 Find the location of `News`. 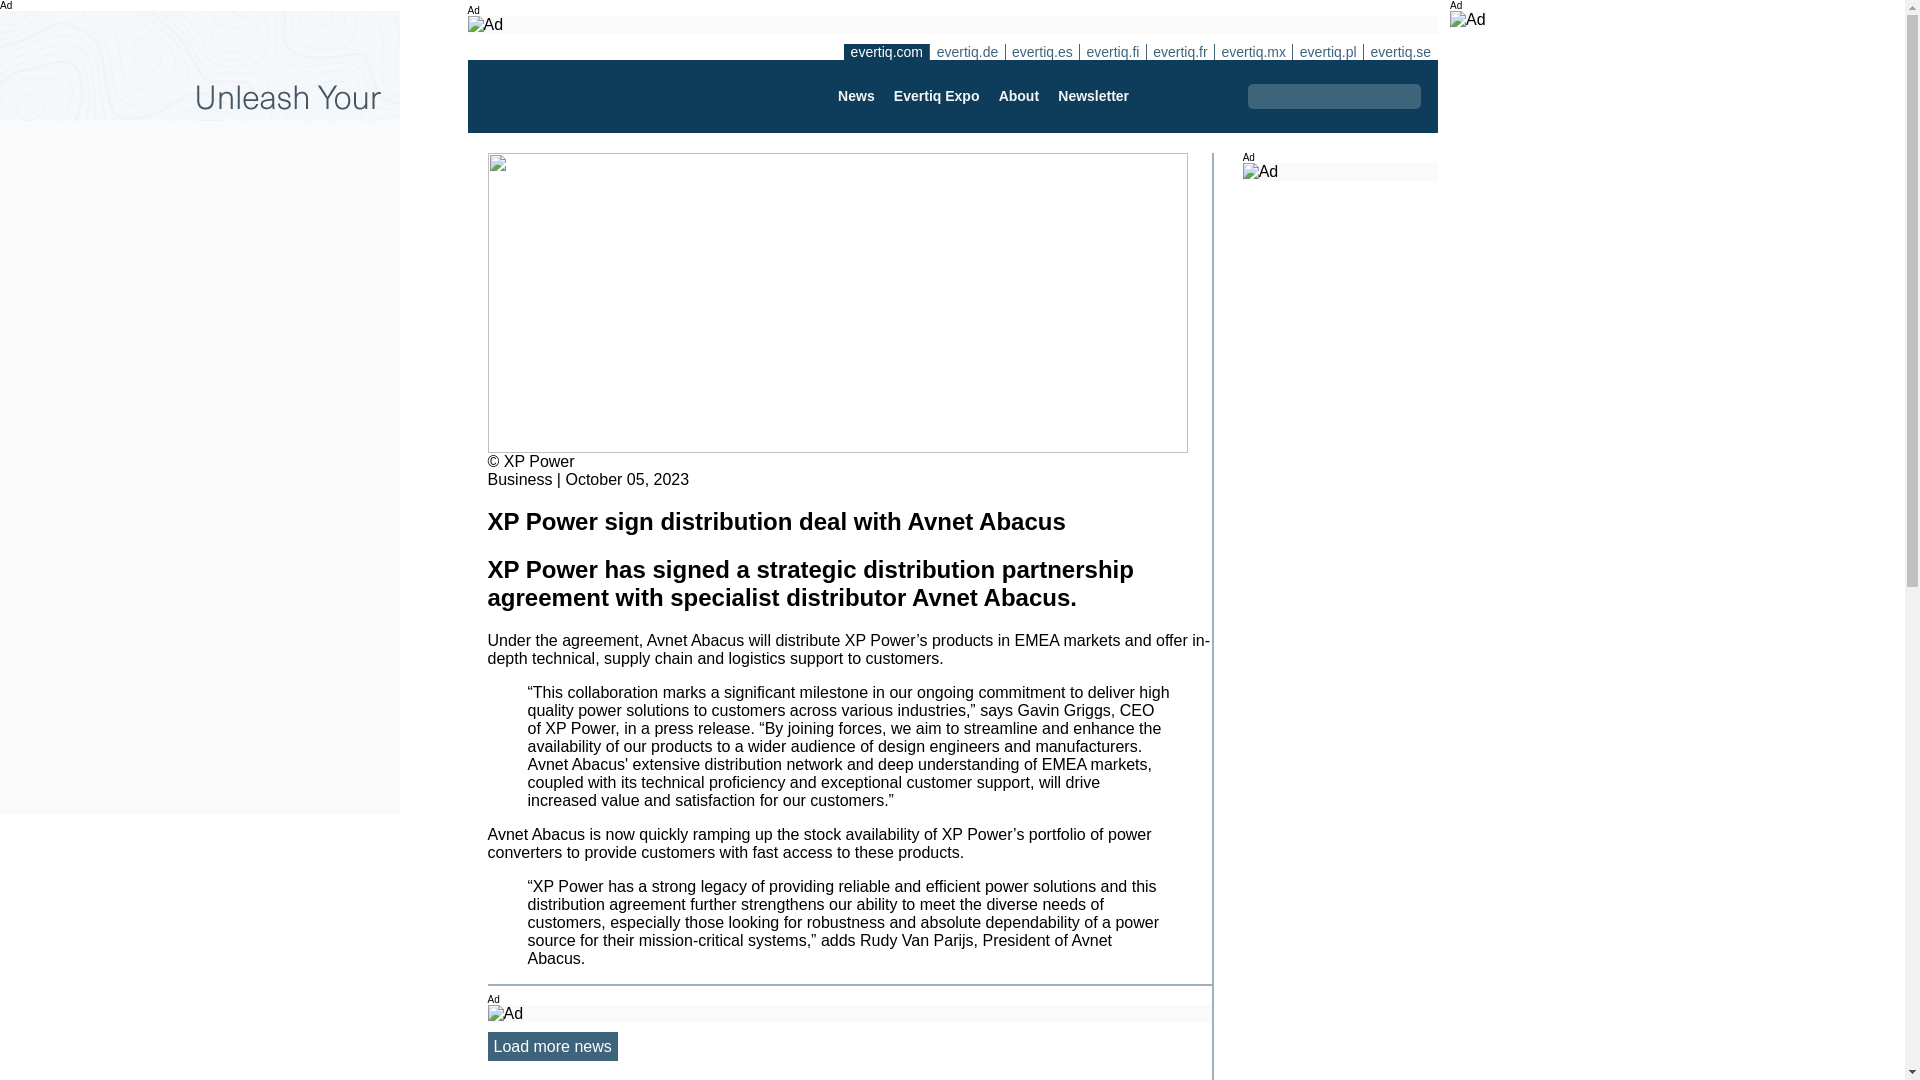

News is located at coordinates (855, 96).